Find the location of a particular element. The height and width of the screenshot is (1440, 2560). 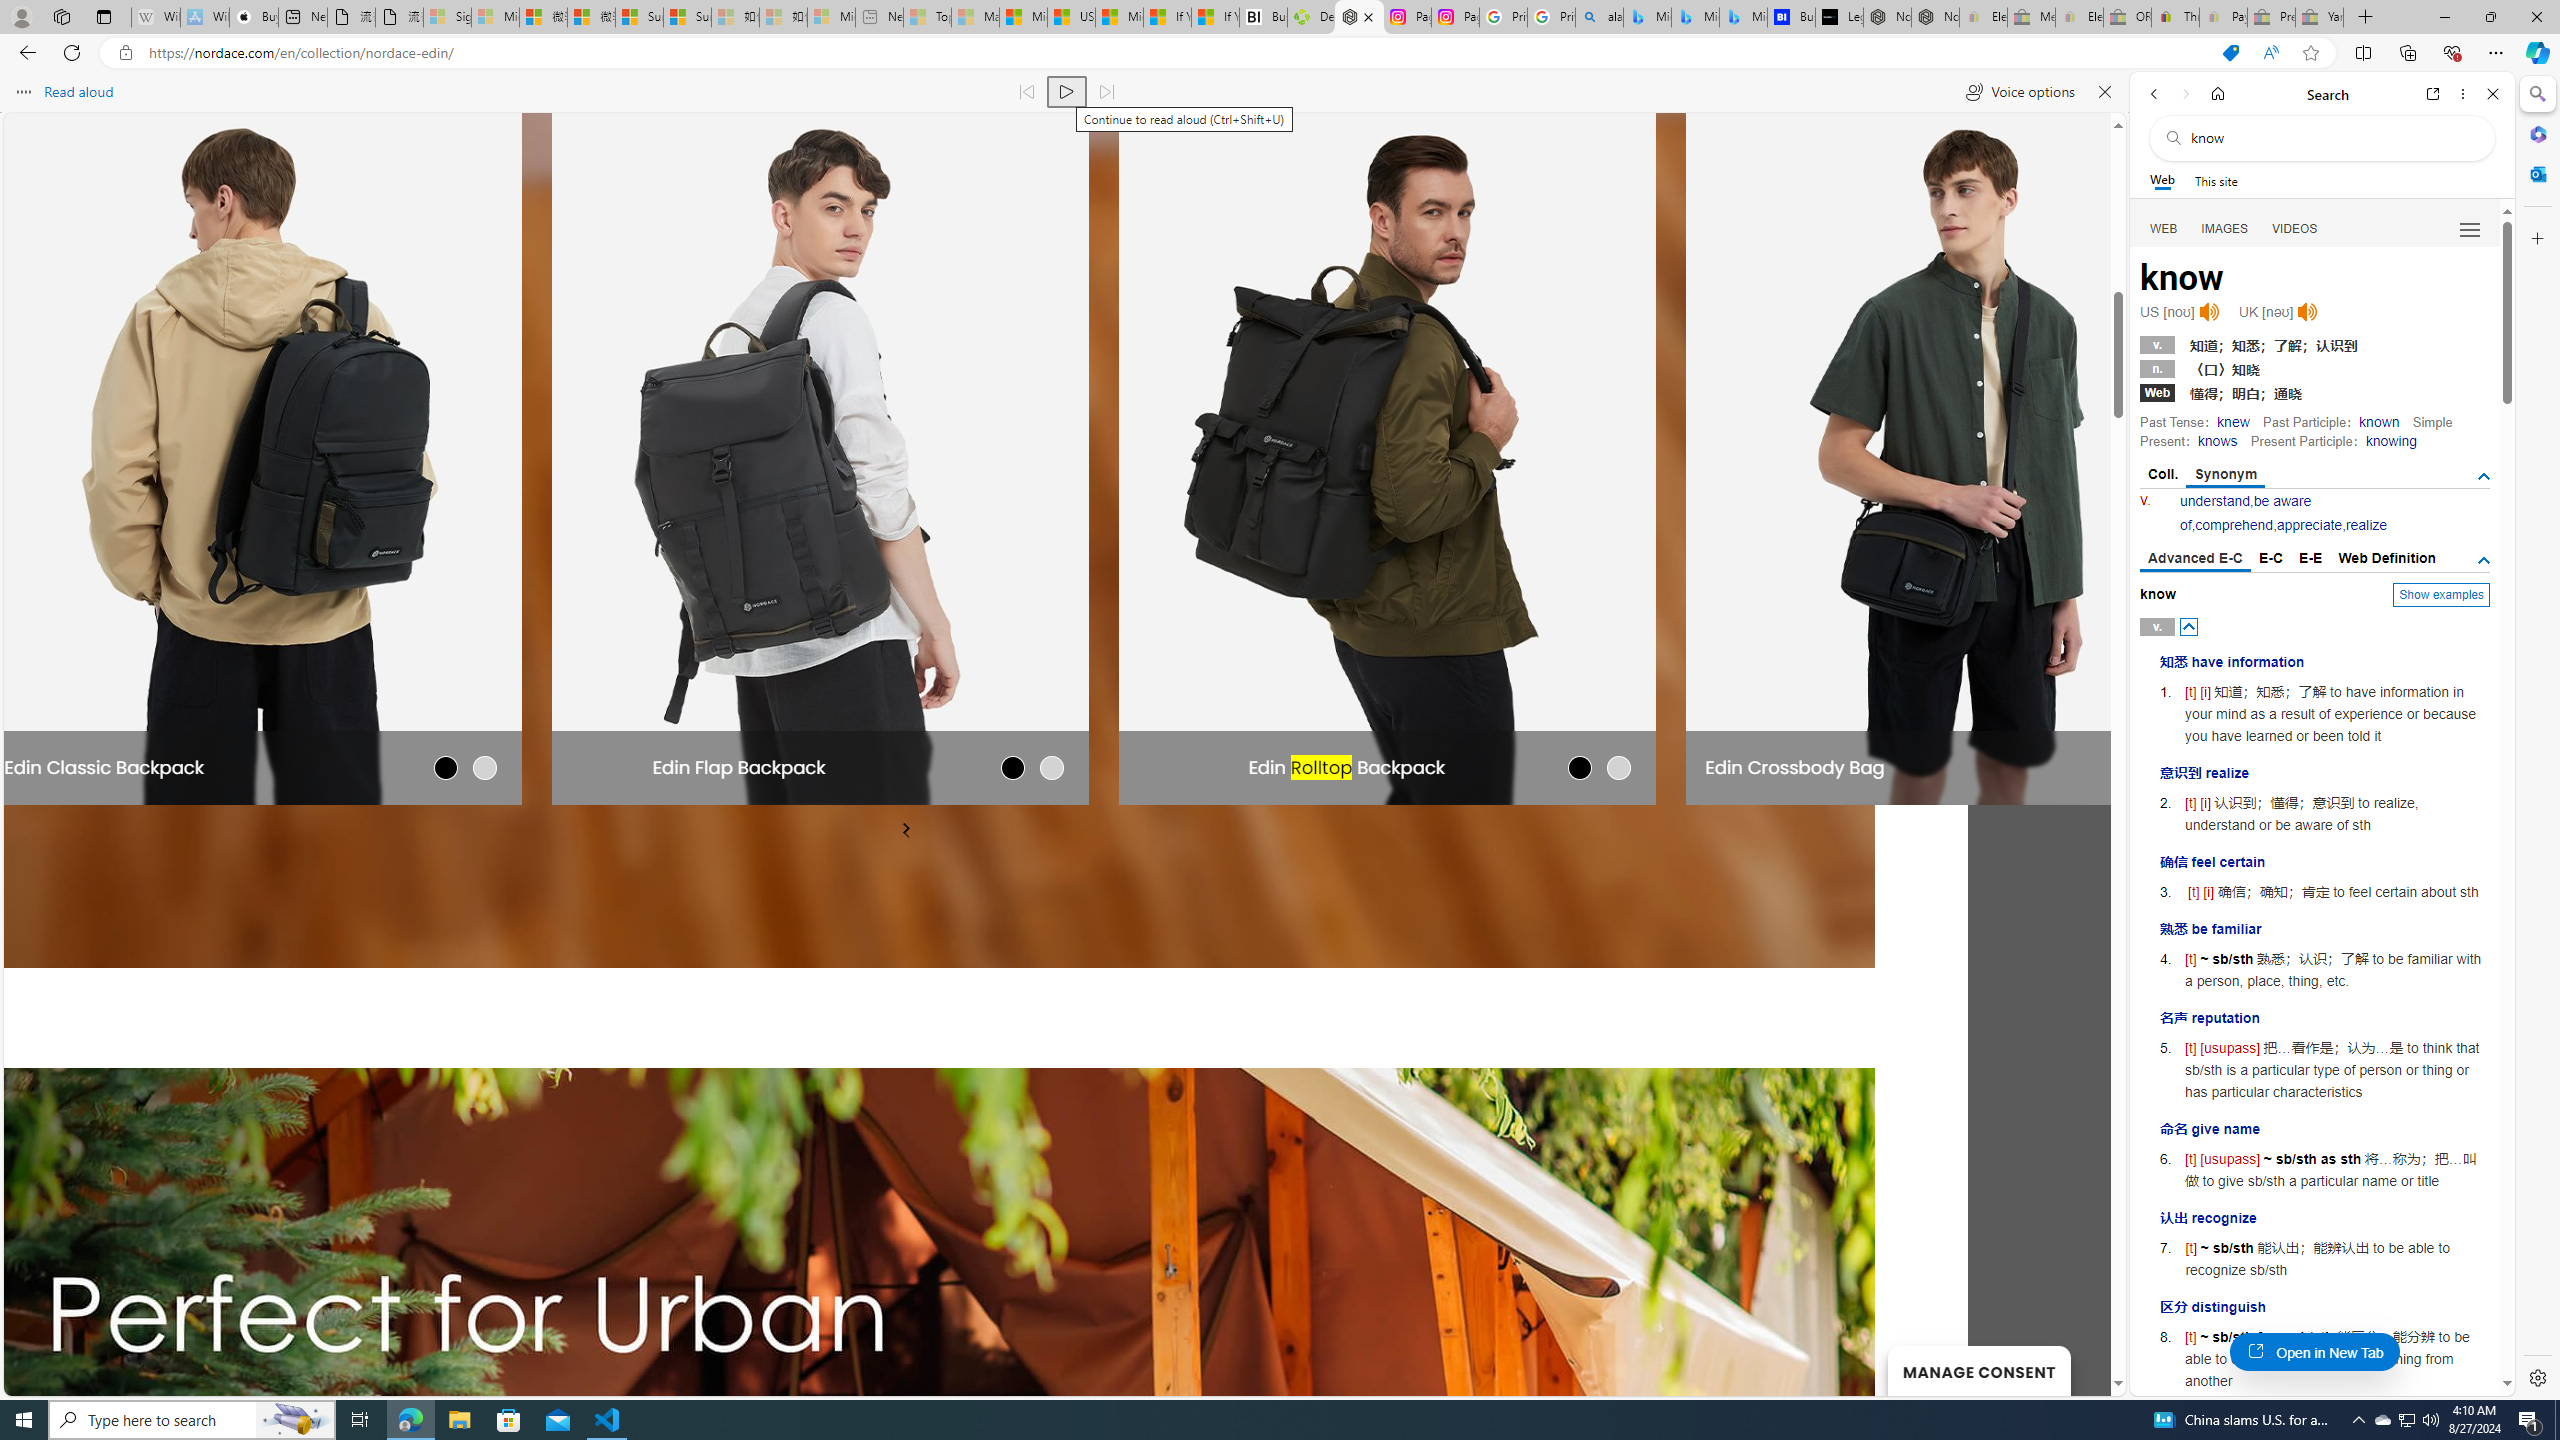

alabama high school quarterback dies - Search is located at coordinates (1600, 17).